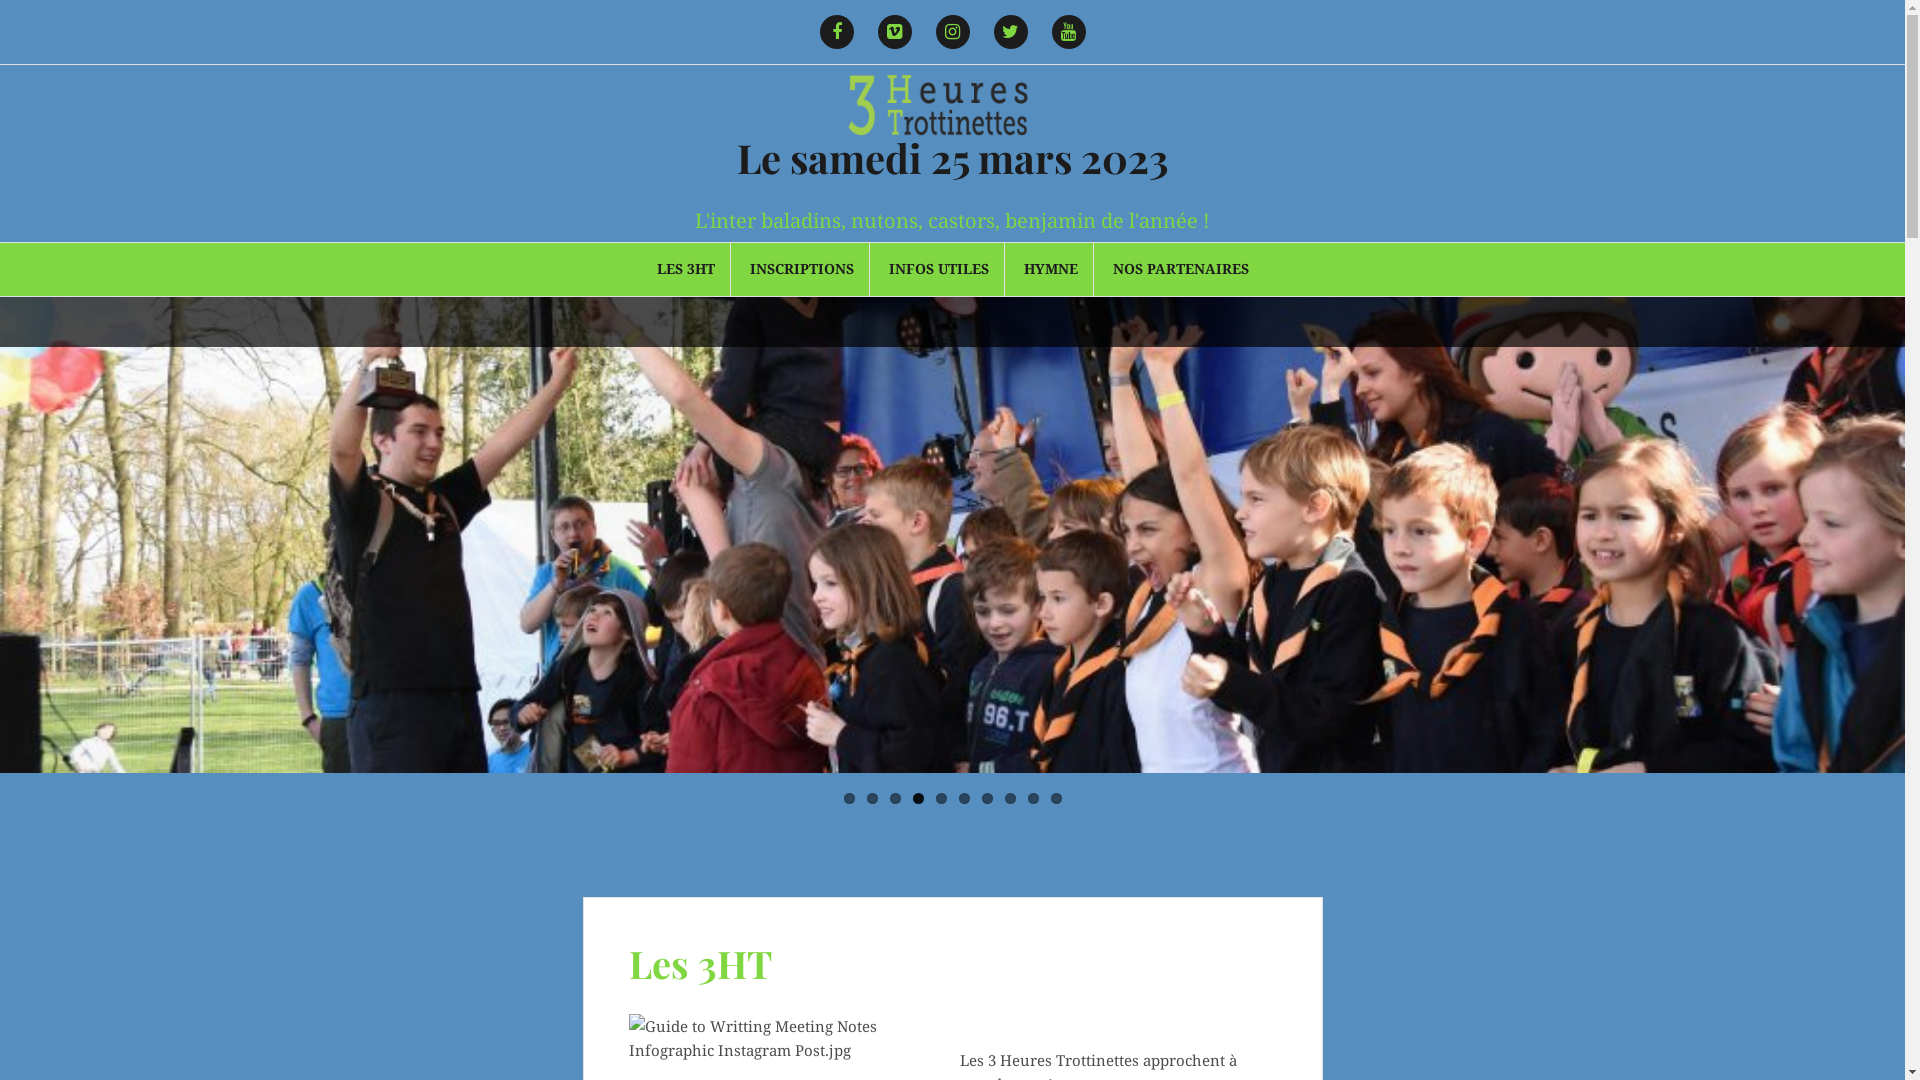 Image resolution: width=1920 pixels, height=1080 pixels. Describe the element at coordinates (685, 269) in the screenshot. I see `LES 3HT` at that location.